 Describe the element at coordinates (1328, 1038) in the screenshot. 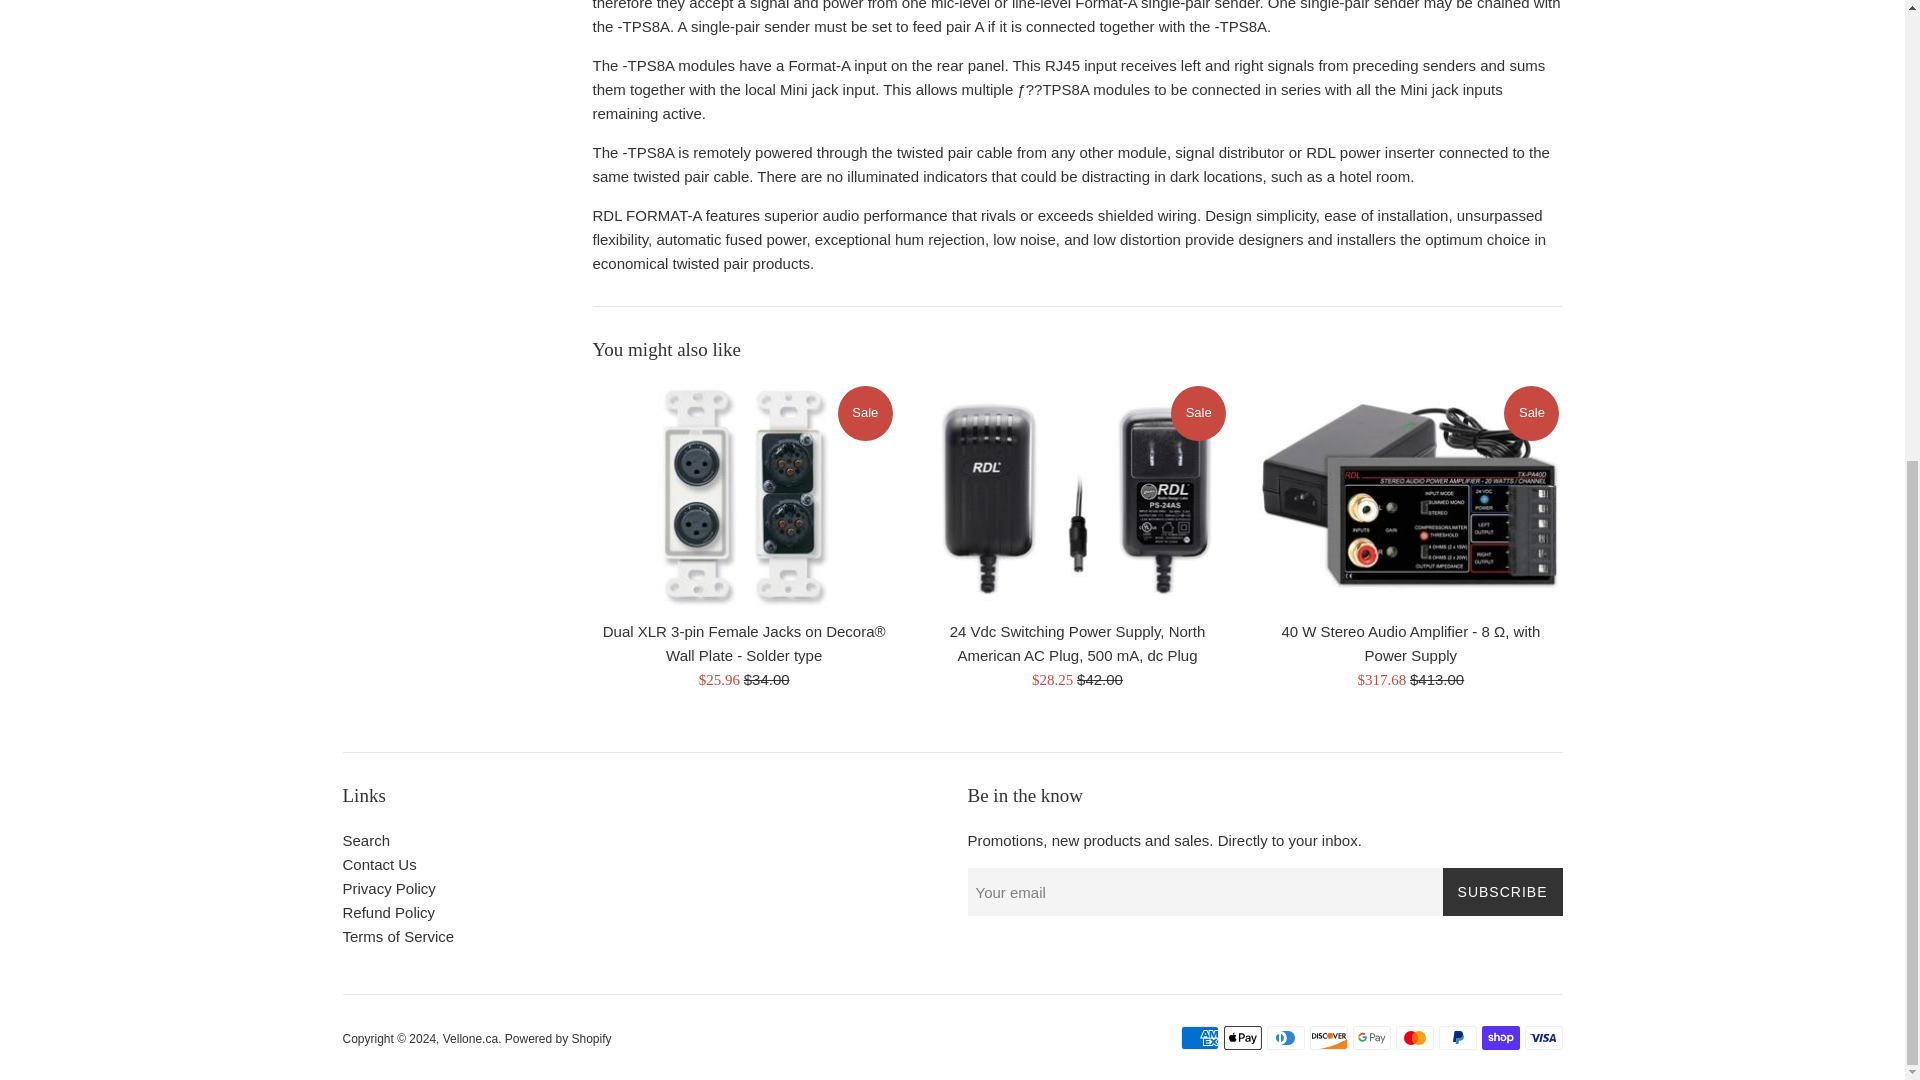

I see `Discover` at that location.